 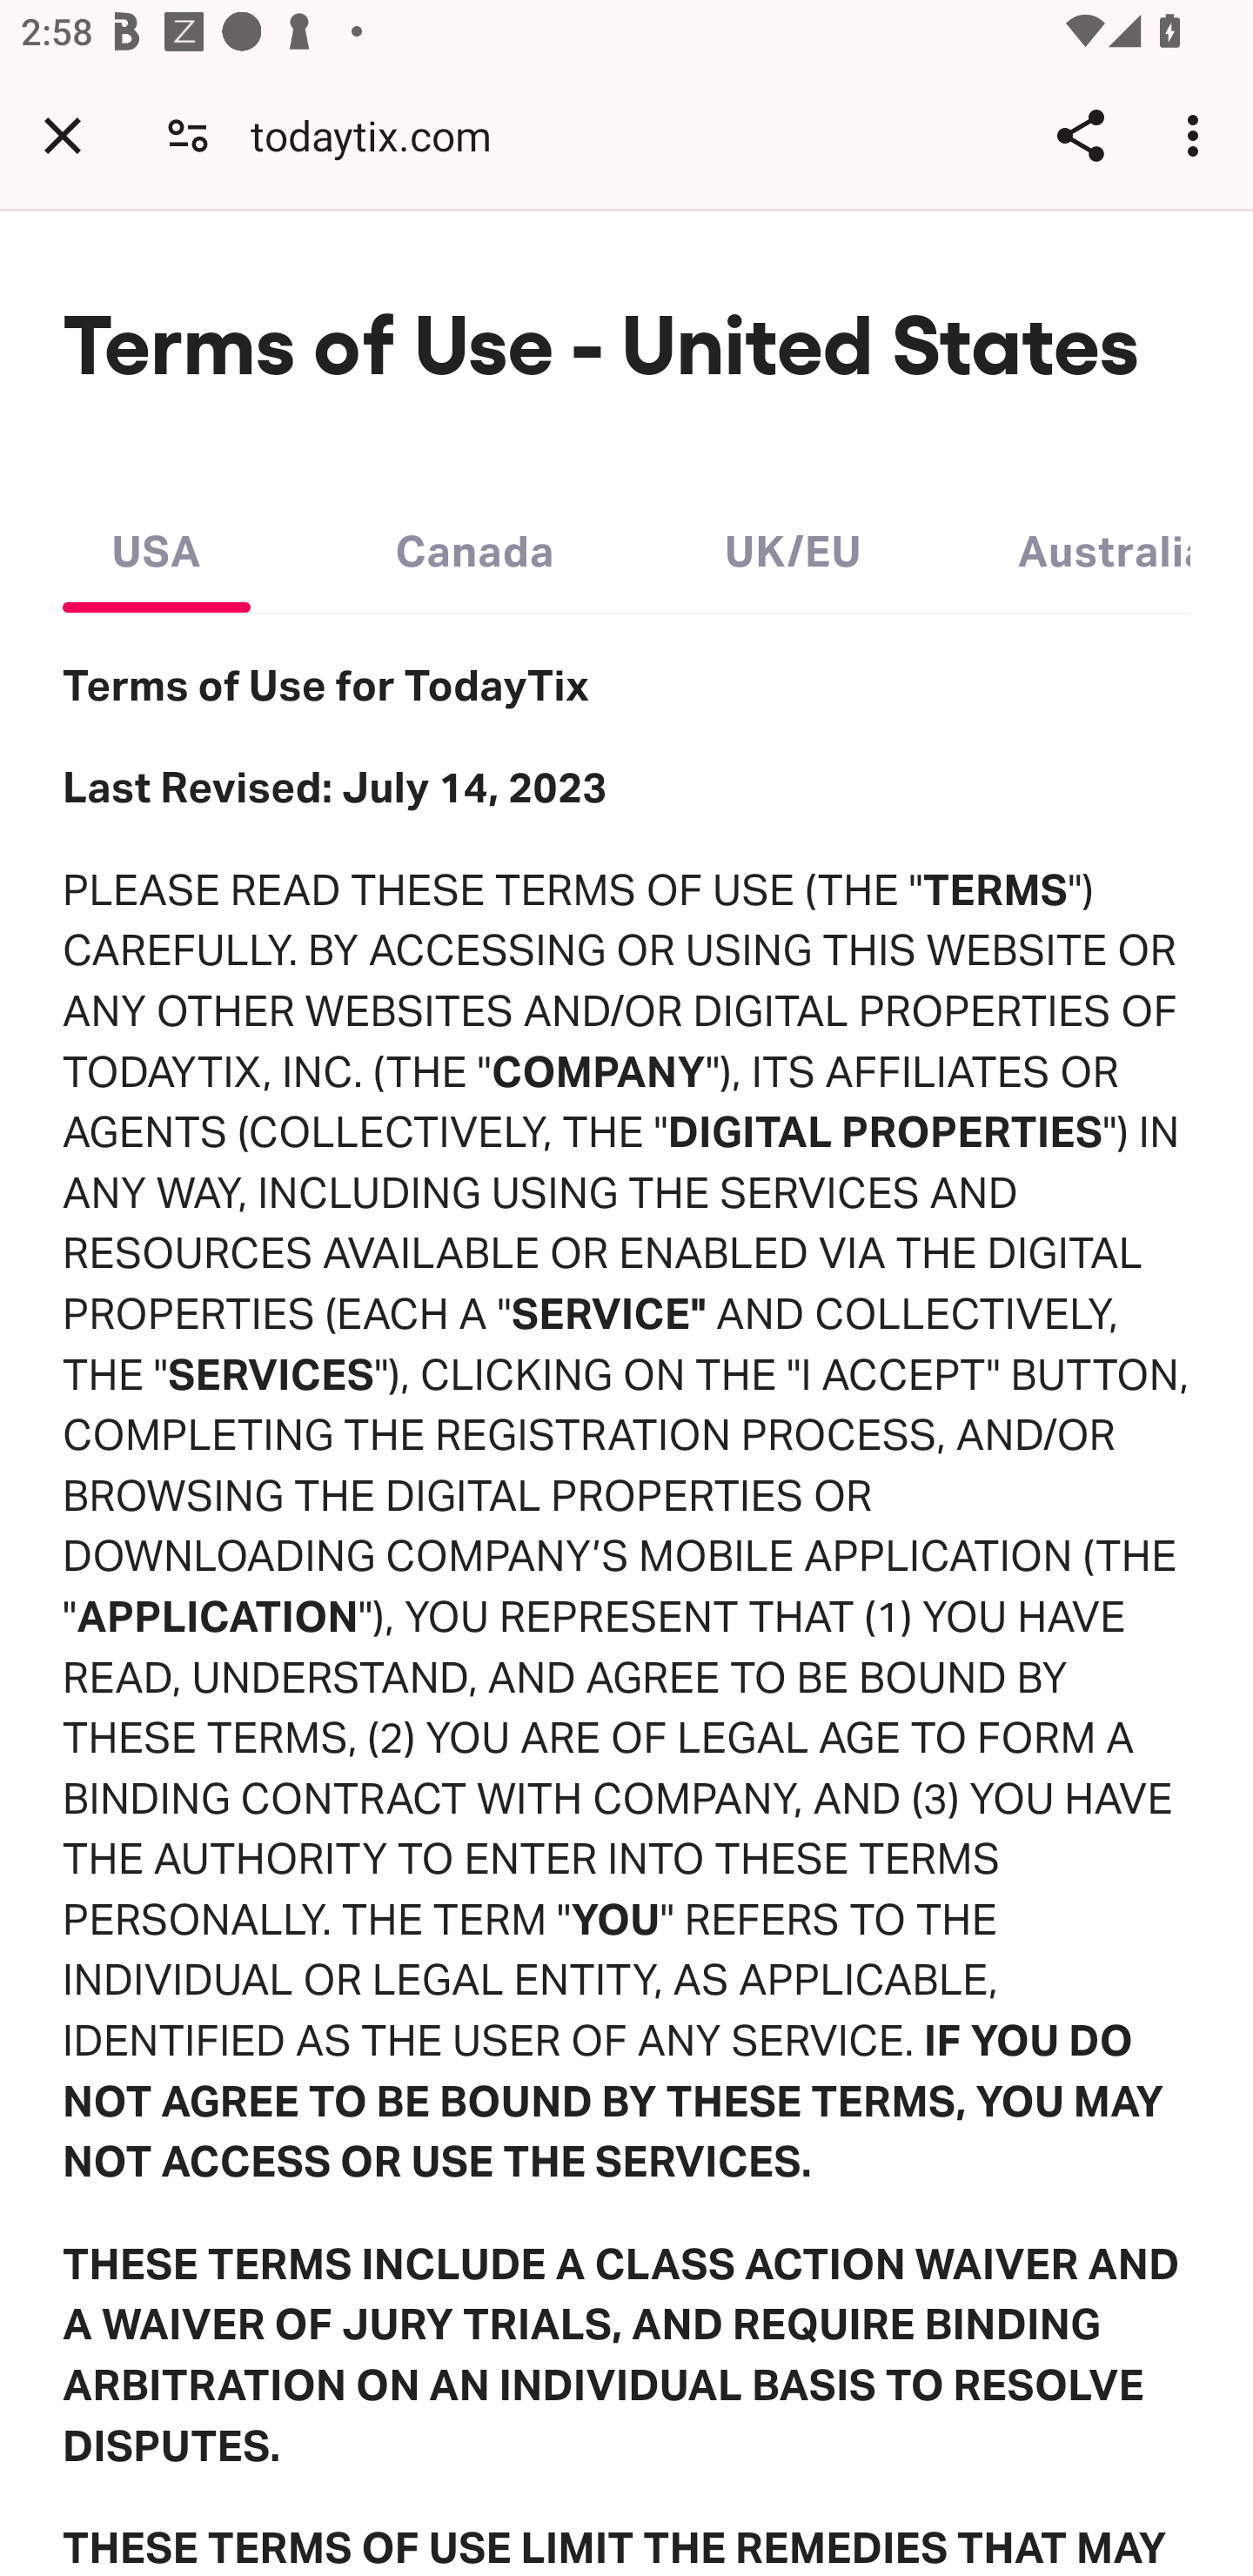 I want to click on Connection is secure, so click(x=188, y=134).